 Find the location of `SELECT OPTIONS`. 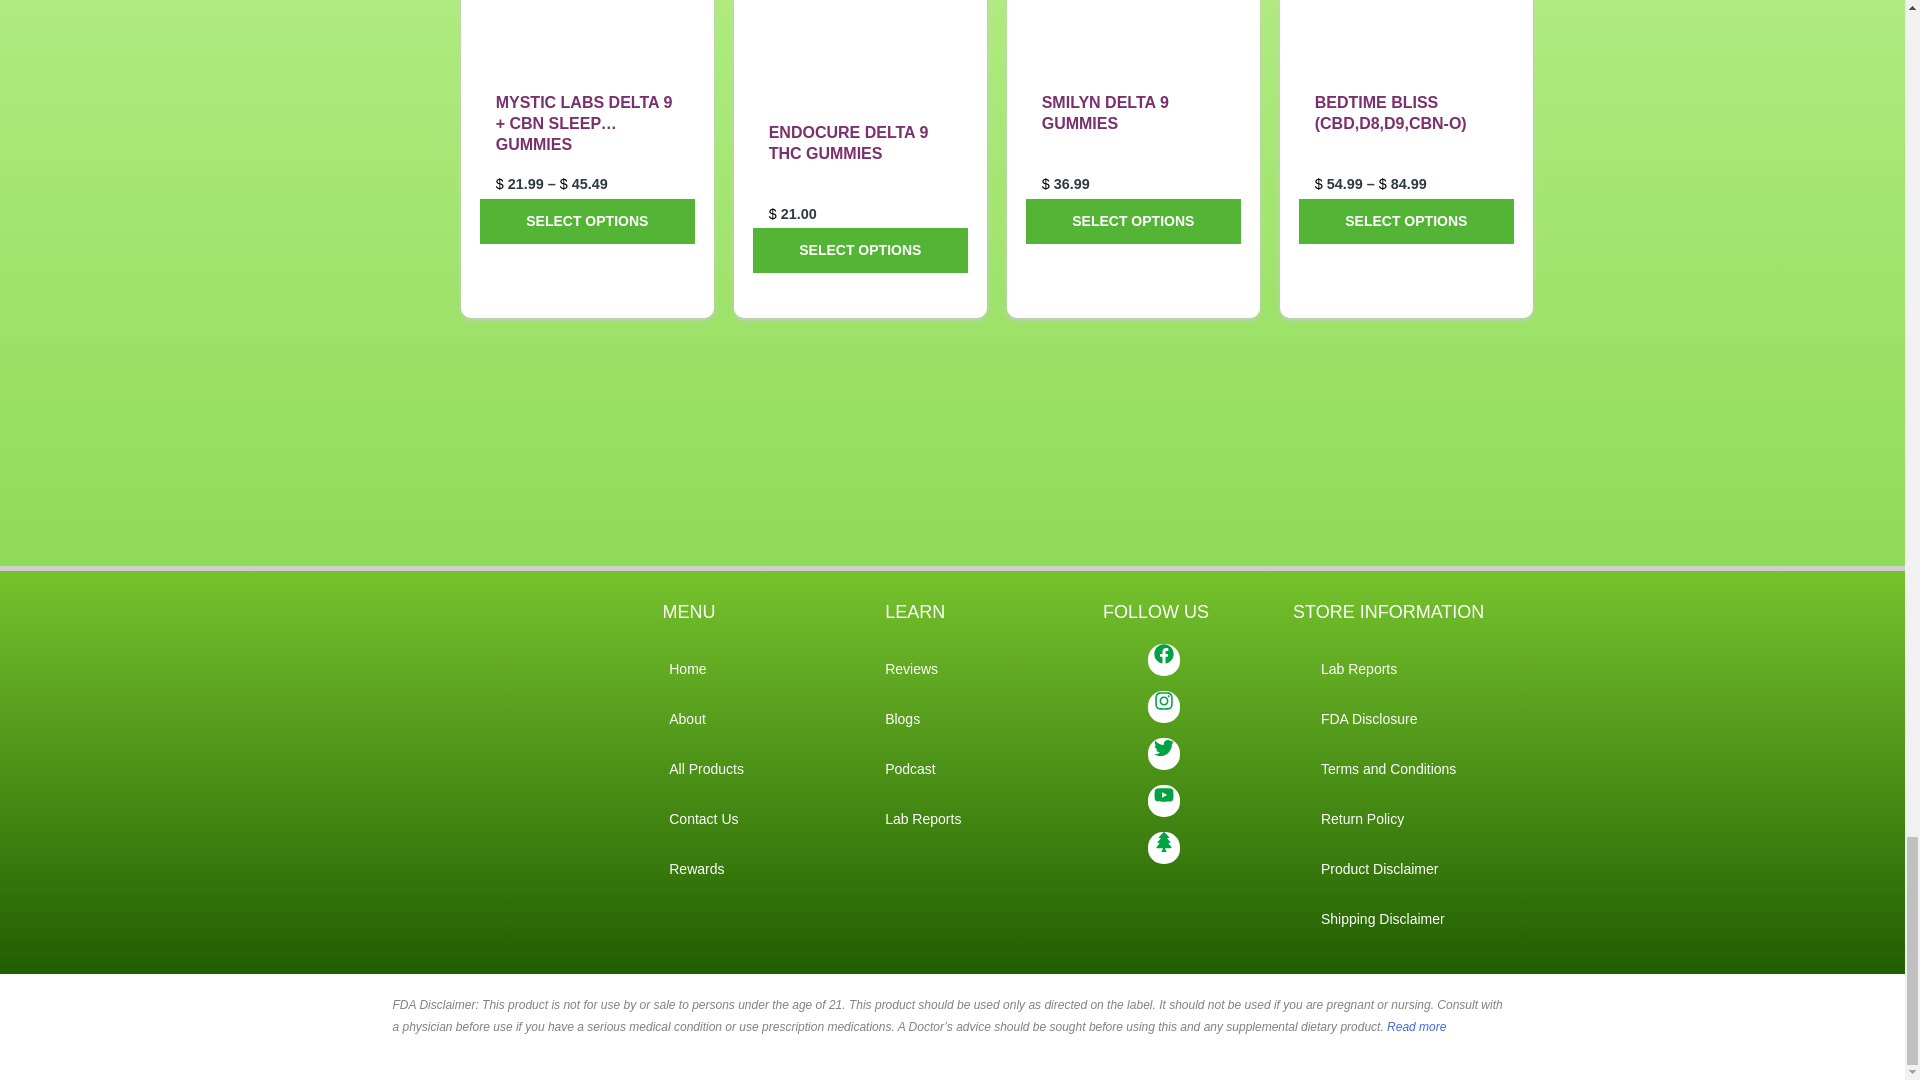

SELECT OPTIONS is located at coordinates (1406, 221).